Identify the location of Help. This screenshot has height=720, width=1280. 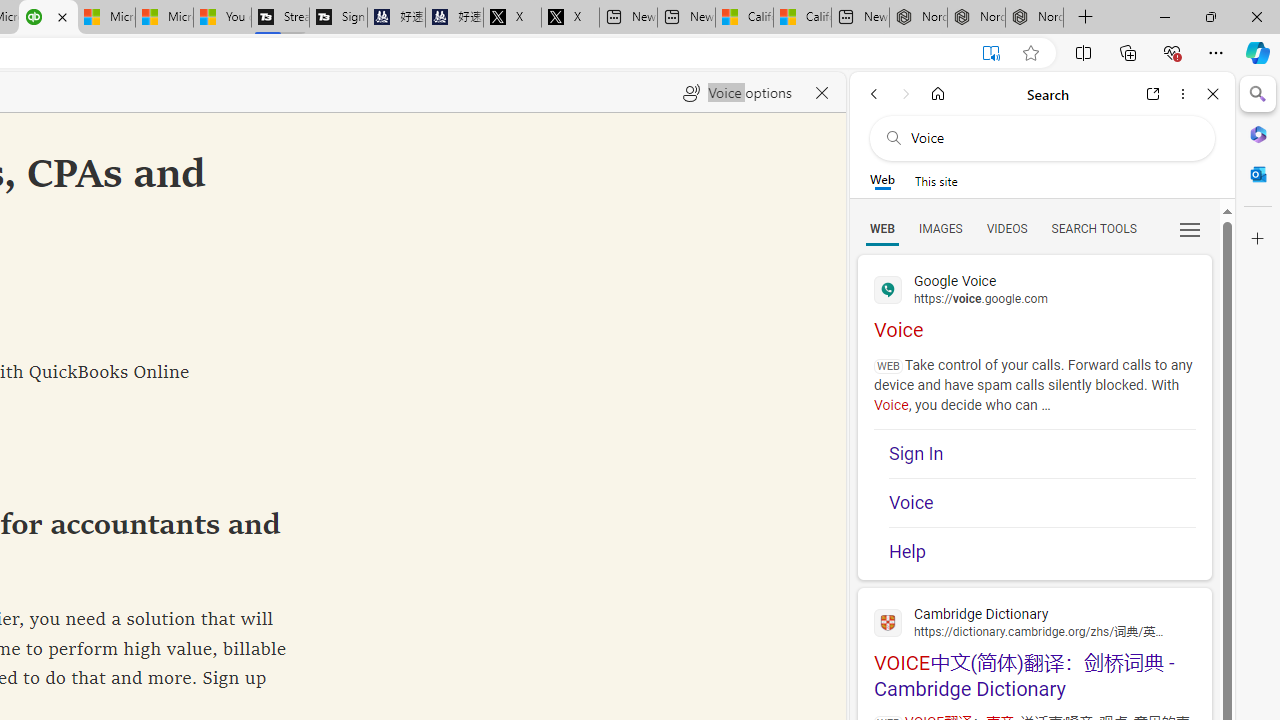
(1042, 545).